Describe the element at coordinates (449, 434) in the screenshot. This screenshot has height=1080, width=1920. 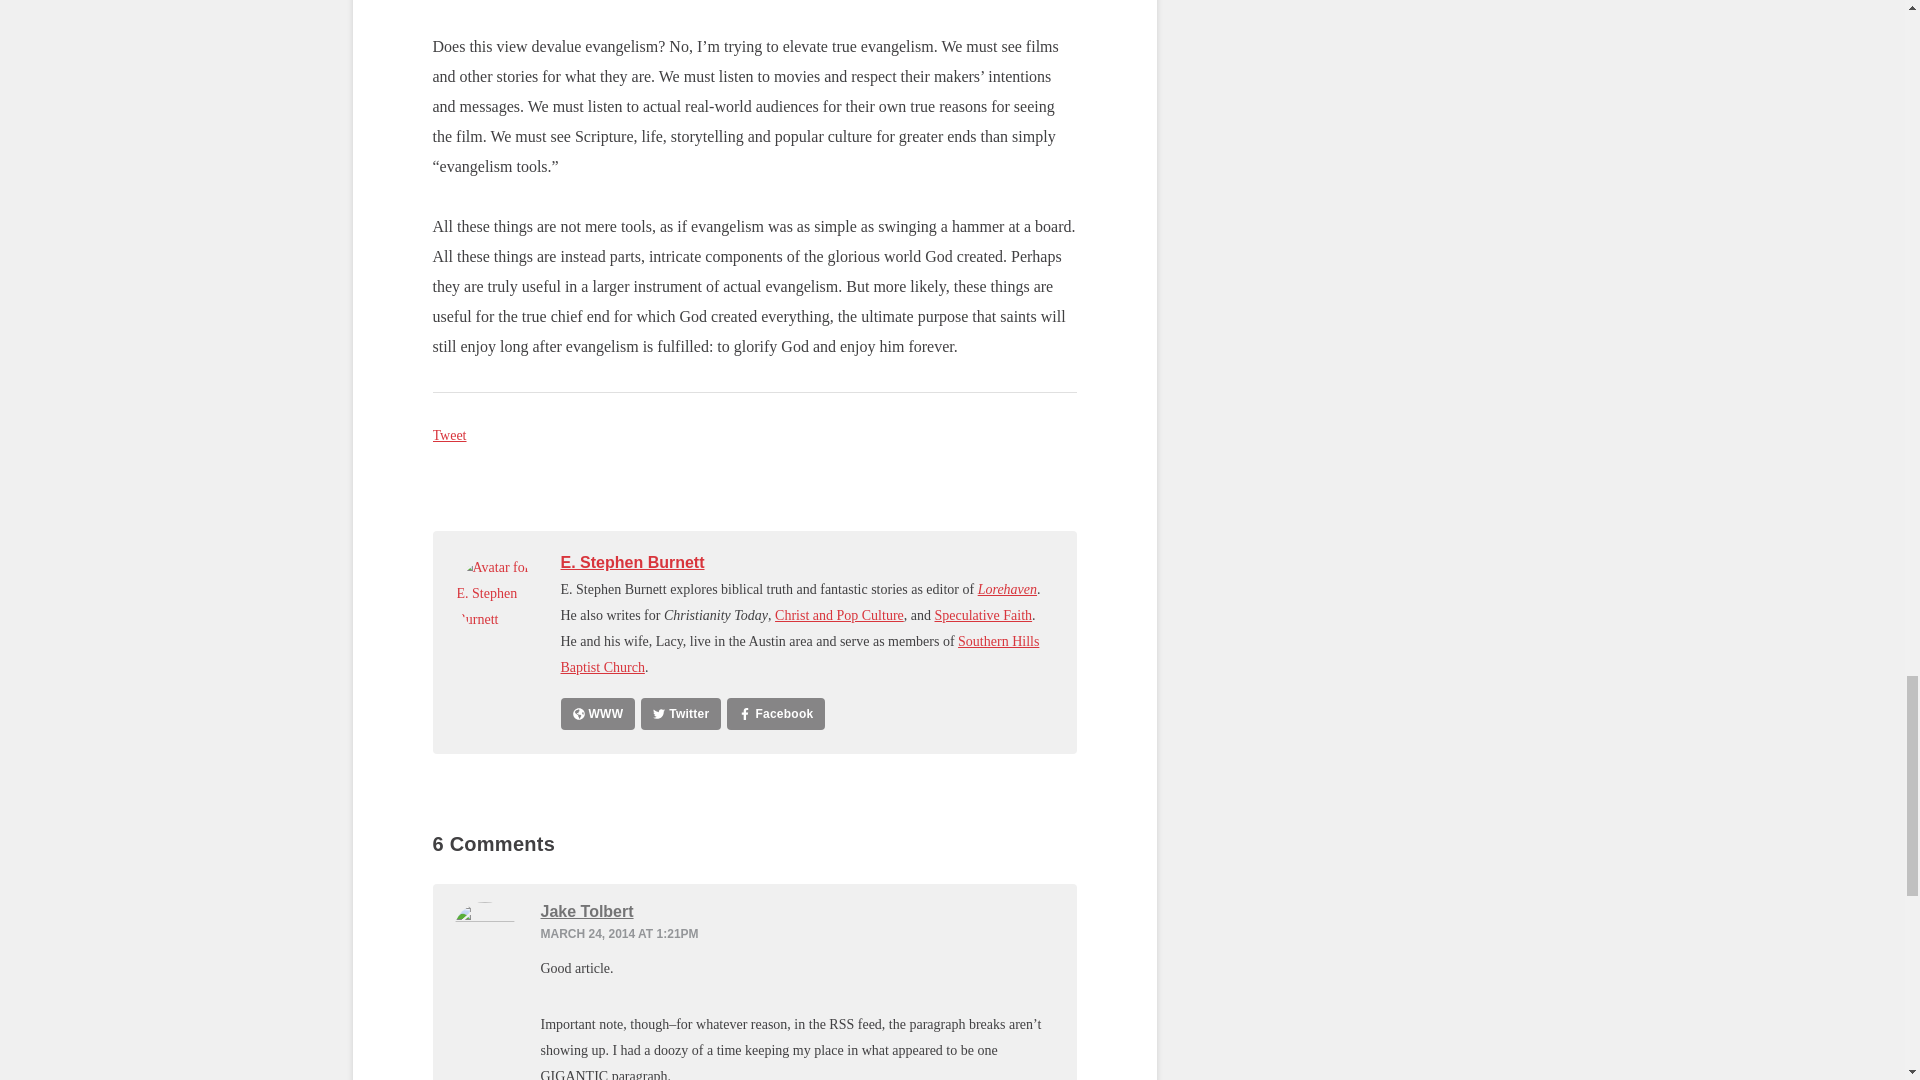
I see `Tweet` at that location.